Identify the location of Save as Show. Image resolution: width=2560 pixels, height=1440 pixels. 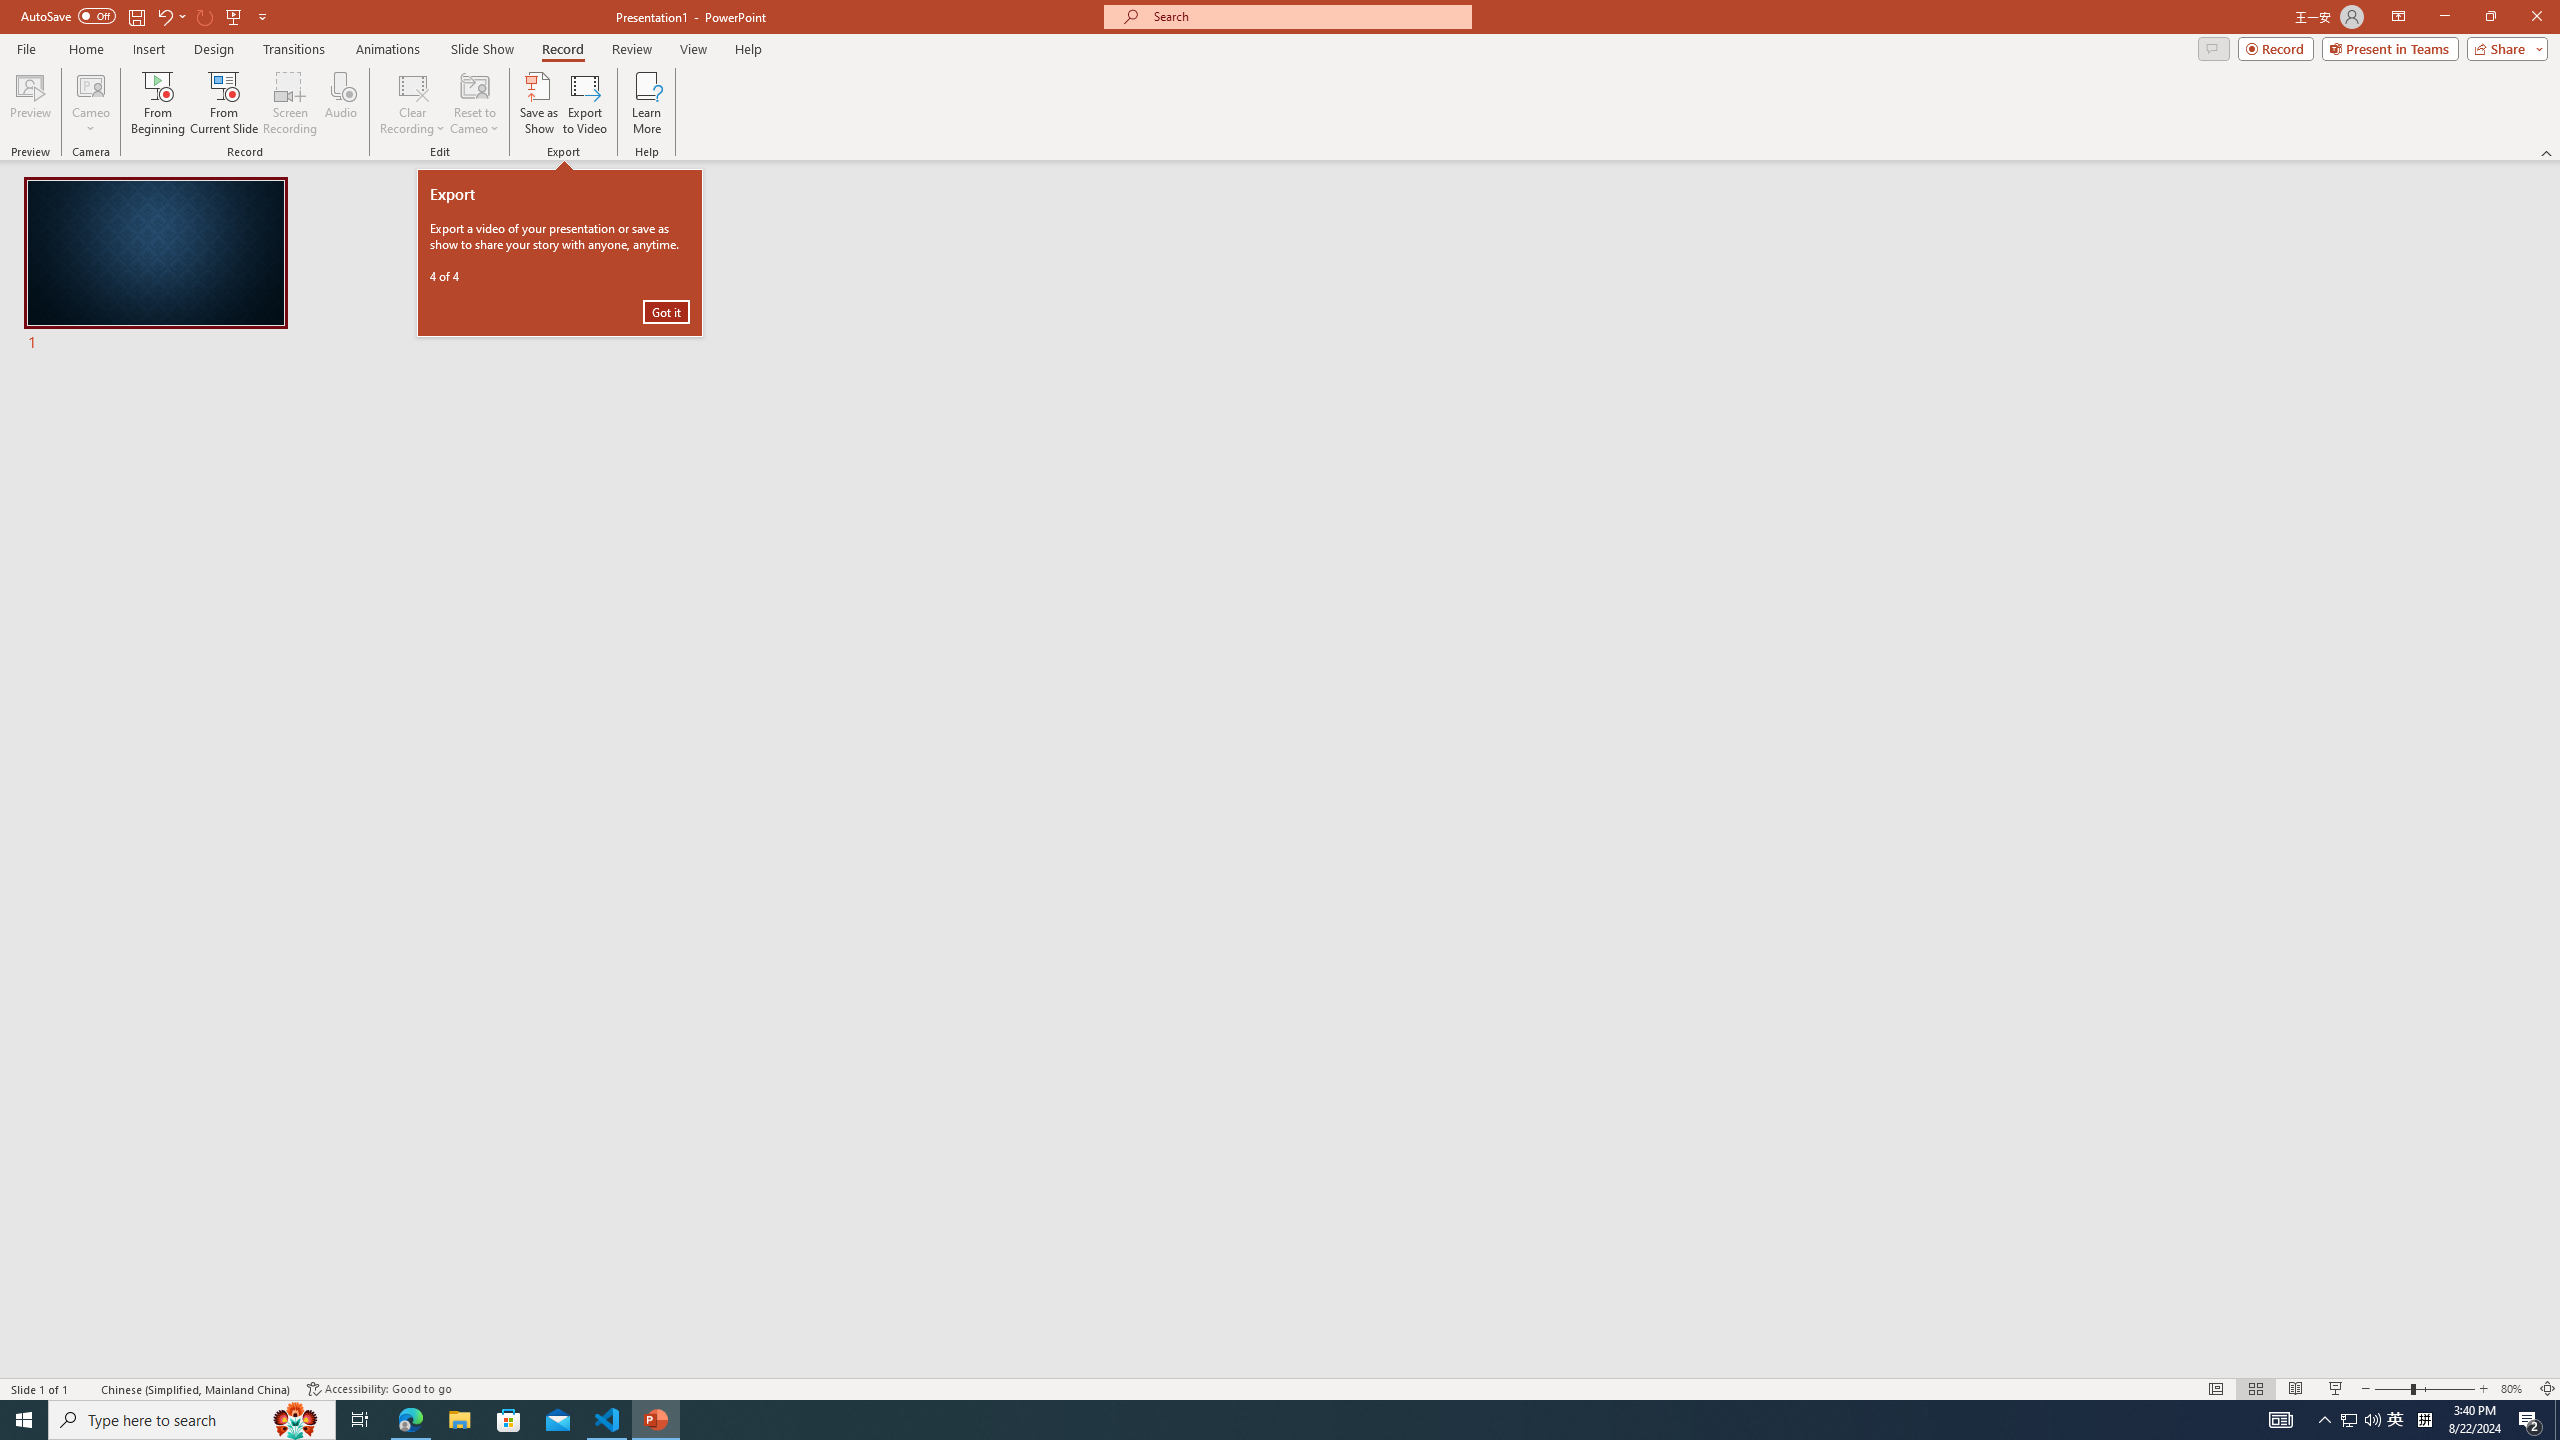
(538, 103).